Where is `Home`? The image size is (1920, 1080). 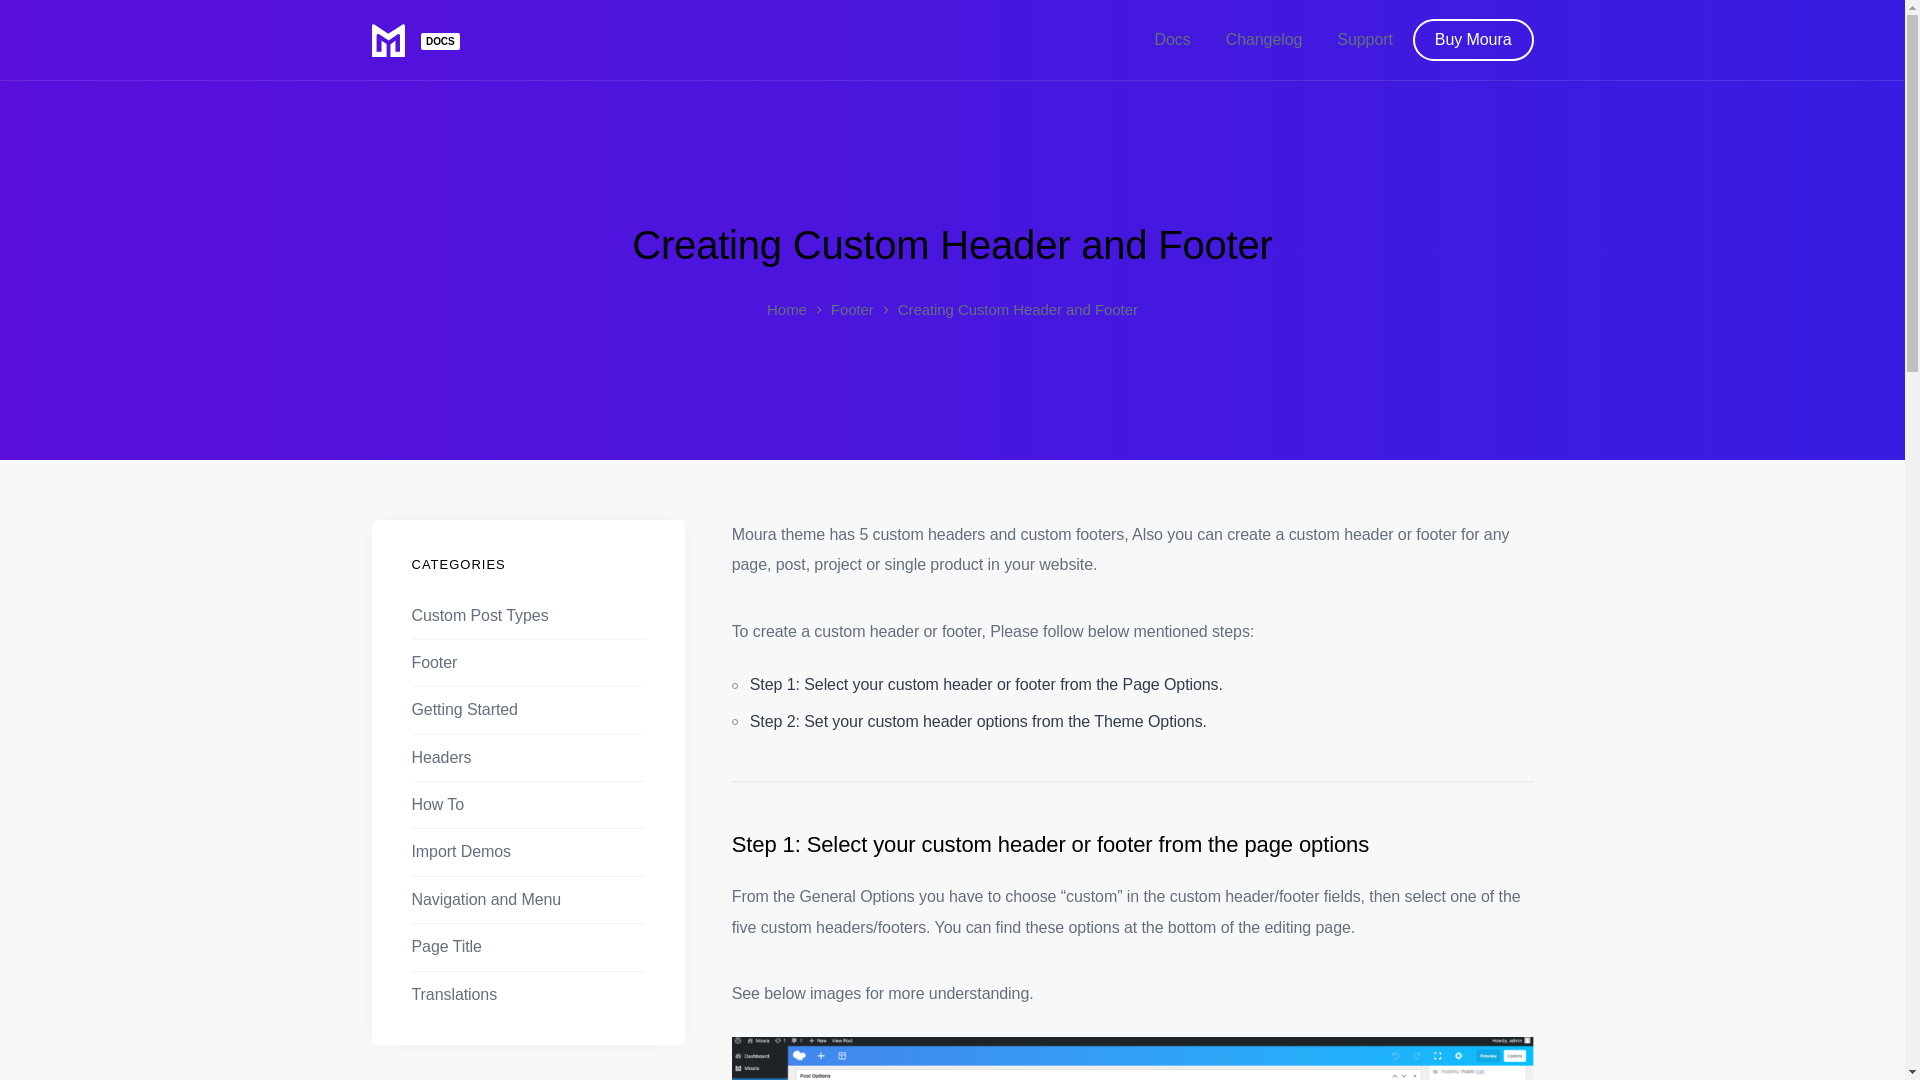
Home is located at coordinates (786, 310).